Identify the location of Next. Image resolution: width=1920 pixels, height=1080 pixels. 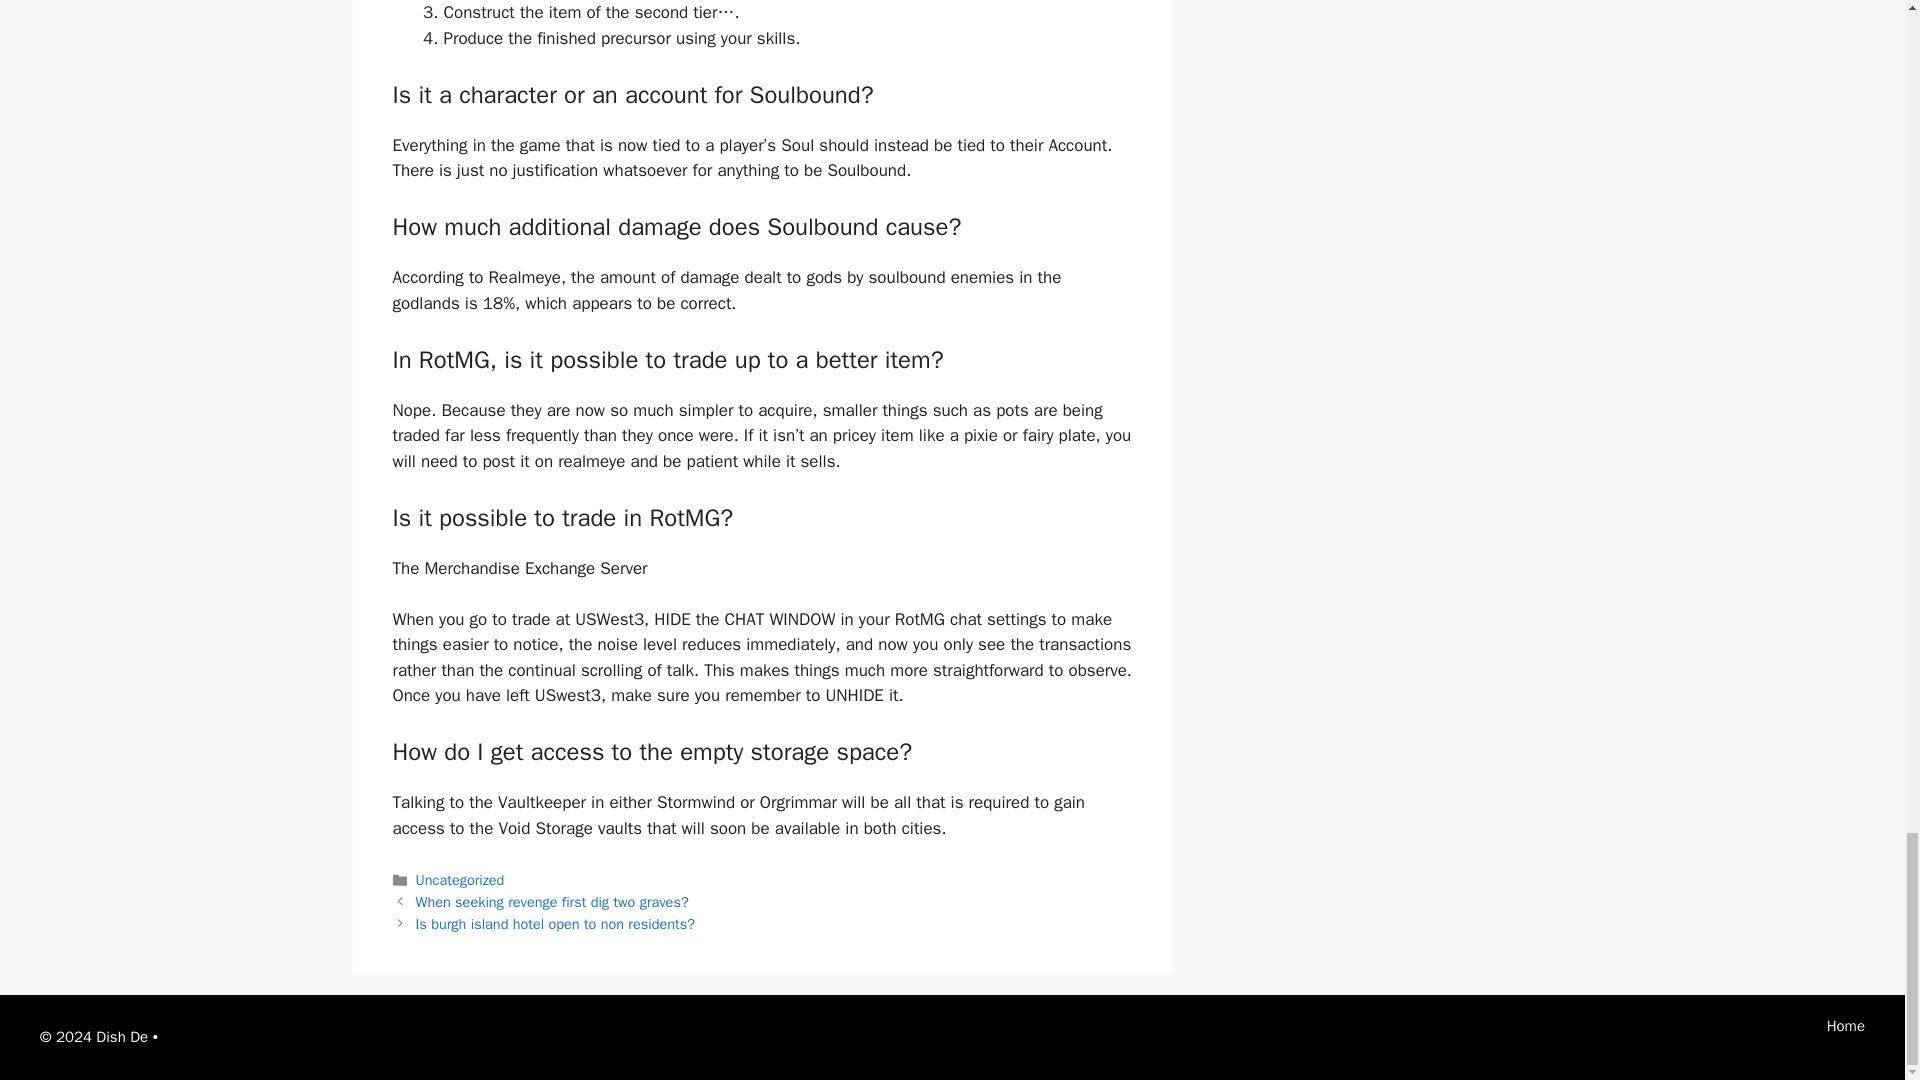
(556, 924).